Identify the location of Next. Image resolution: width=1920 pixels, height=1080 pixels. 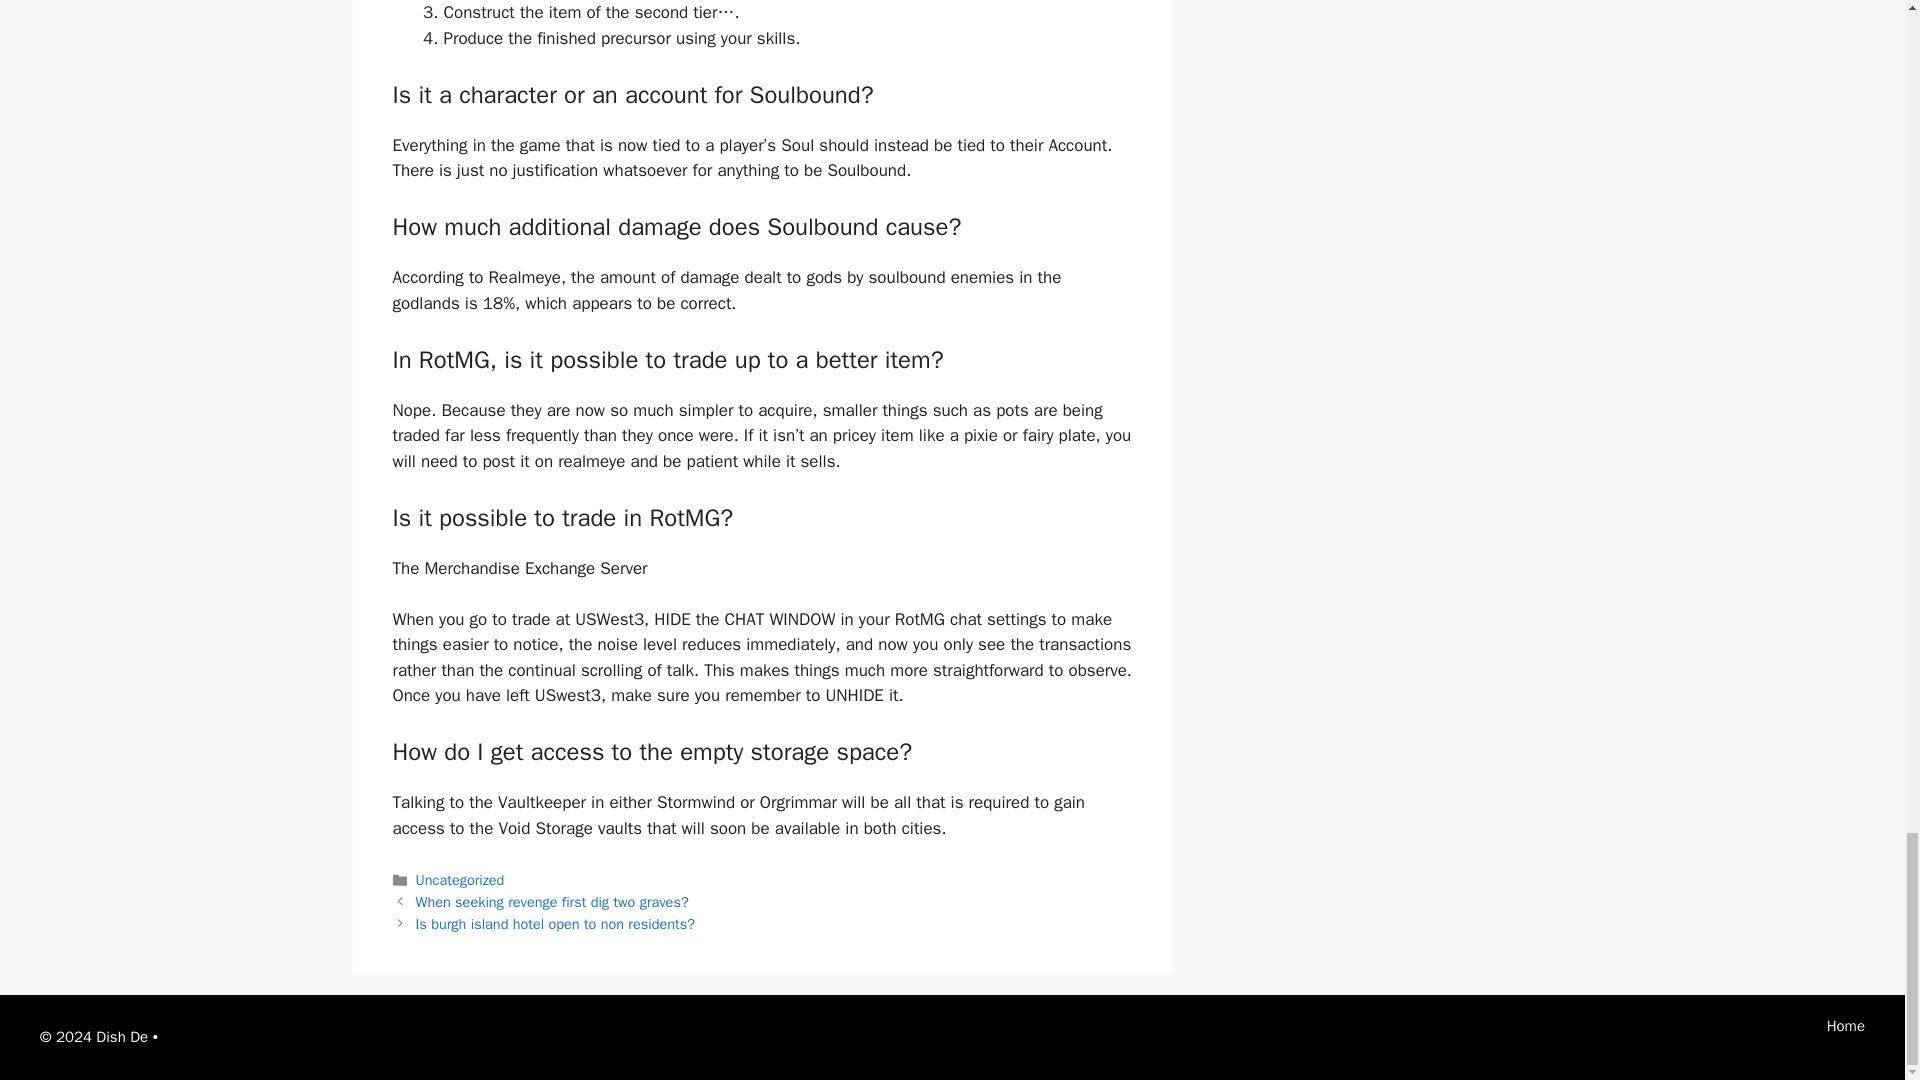
(556, 924).